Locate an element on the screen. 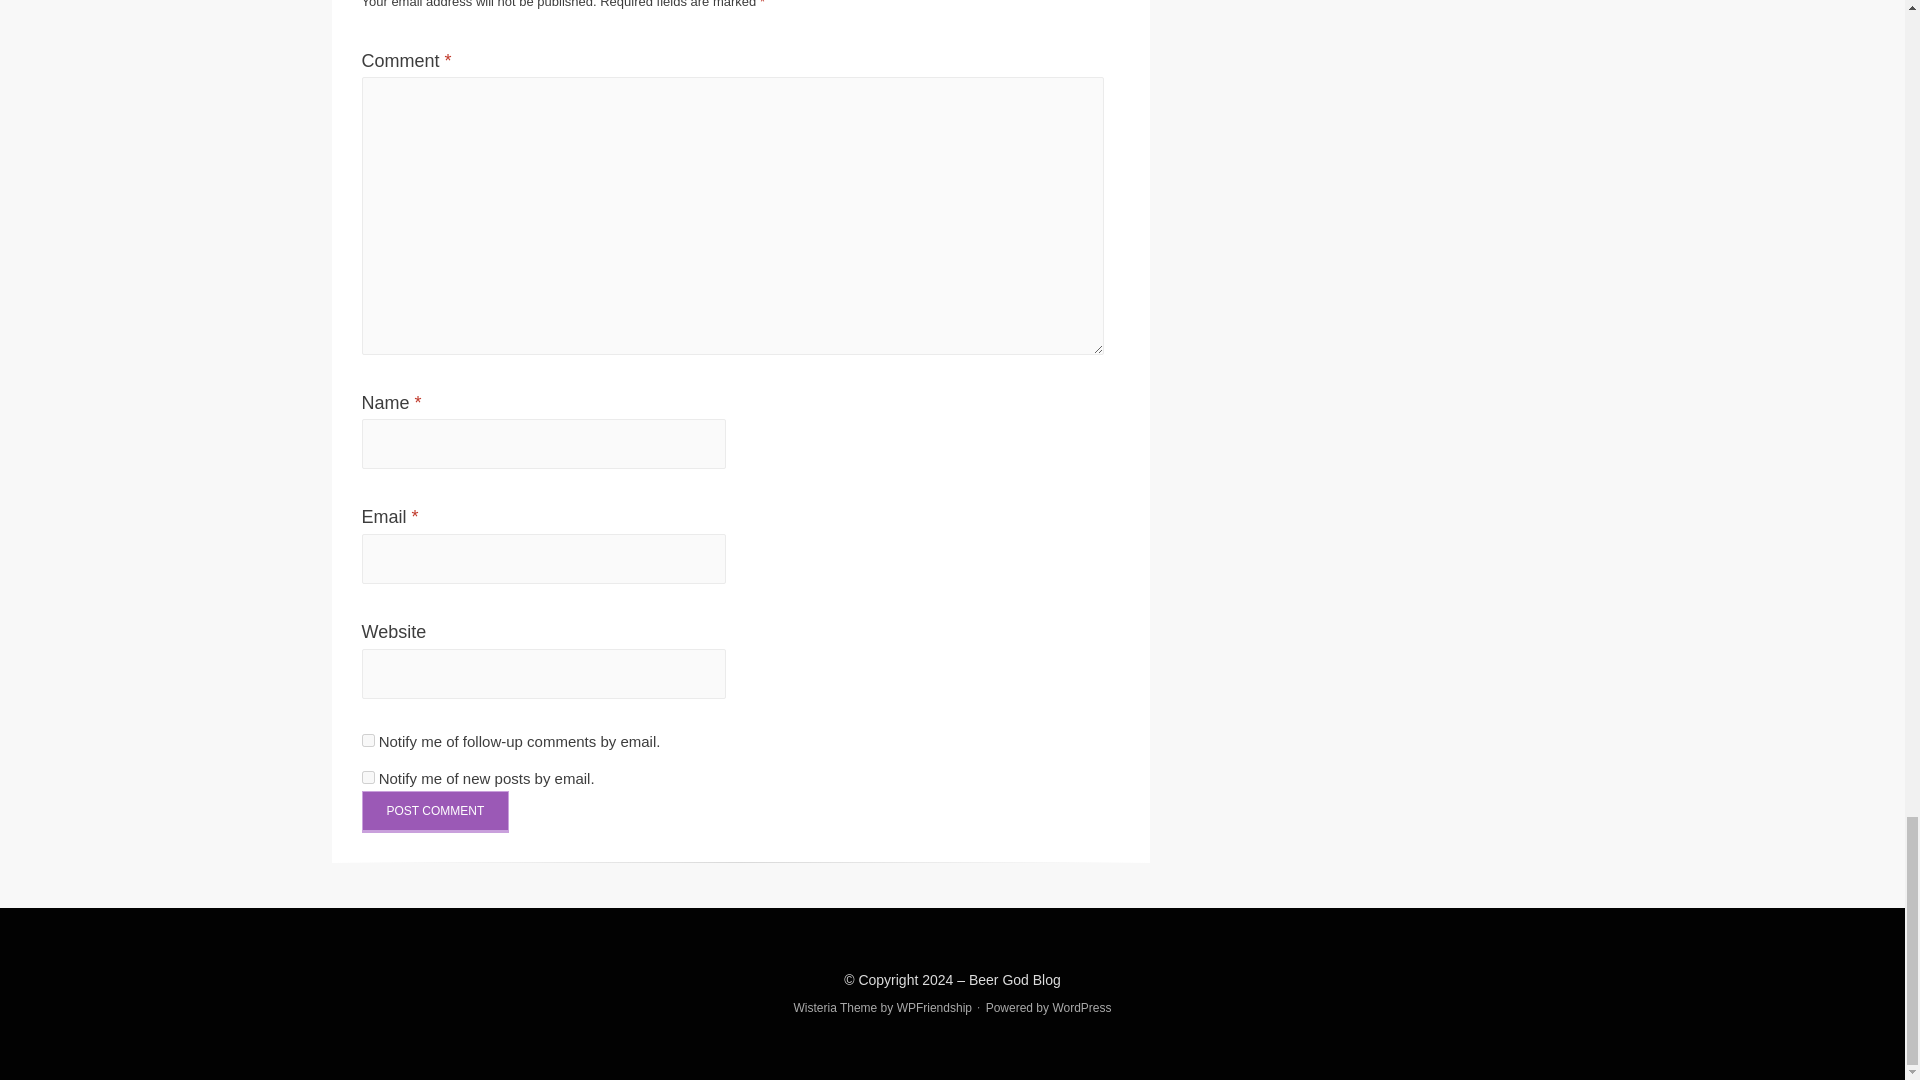 The image size is (1920, 1080). subscribe is located at coordinates (368, 740).